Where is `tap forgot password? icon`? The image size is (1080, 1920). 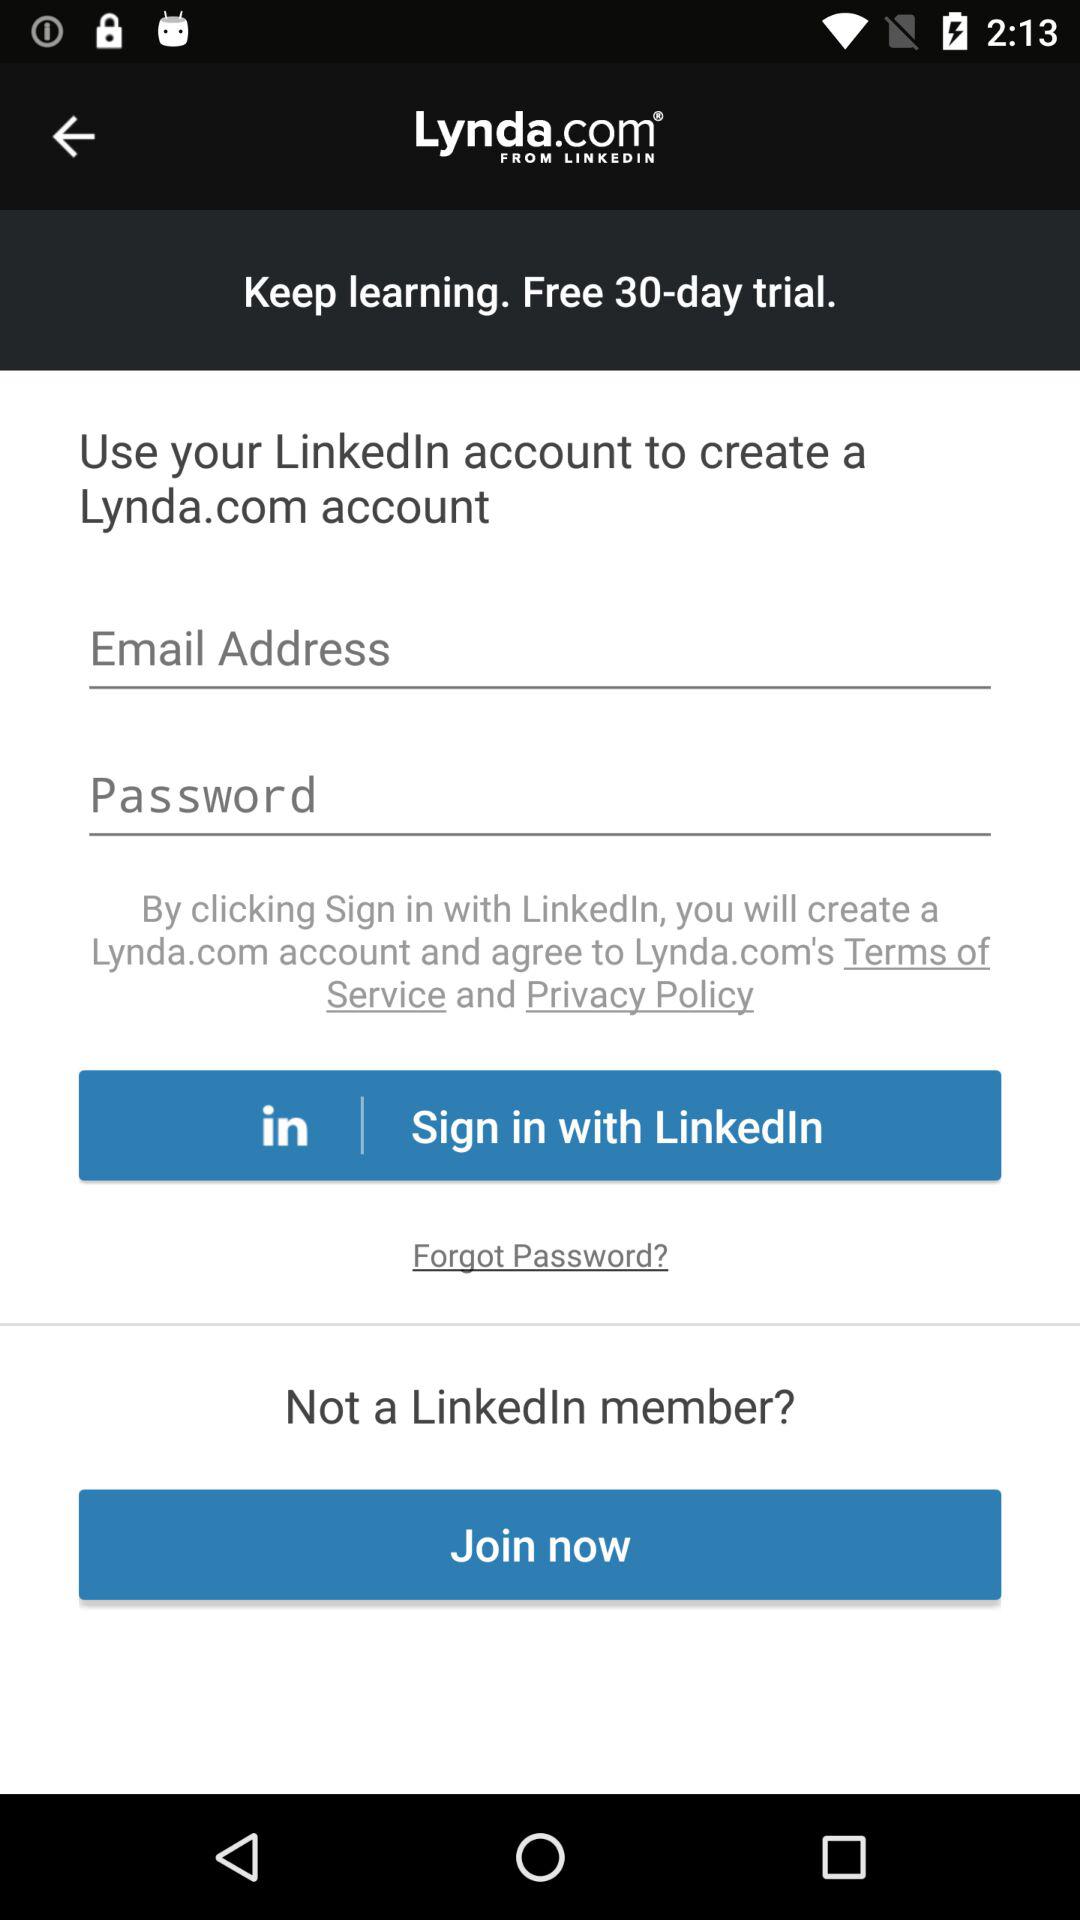 tap forgot password? icon is located at coordinates (540, 1254).